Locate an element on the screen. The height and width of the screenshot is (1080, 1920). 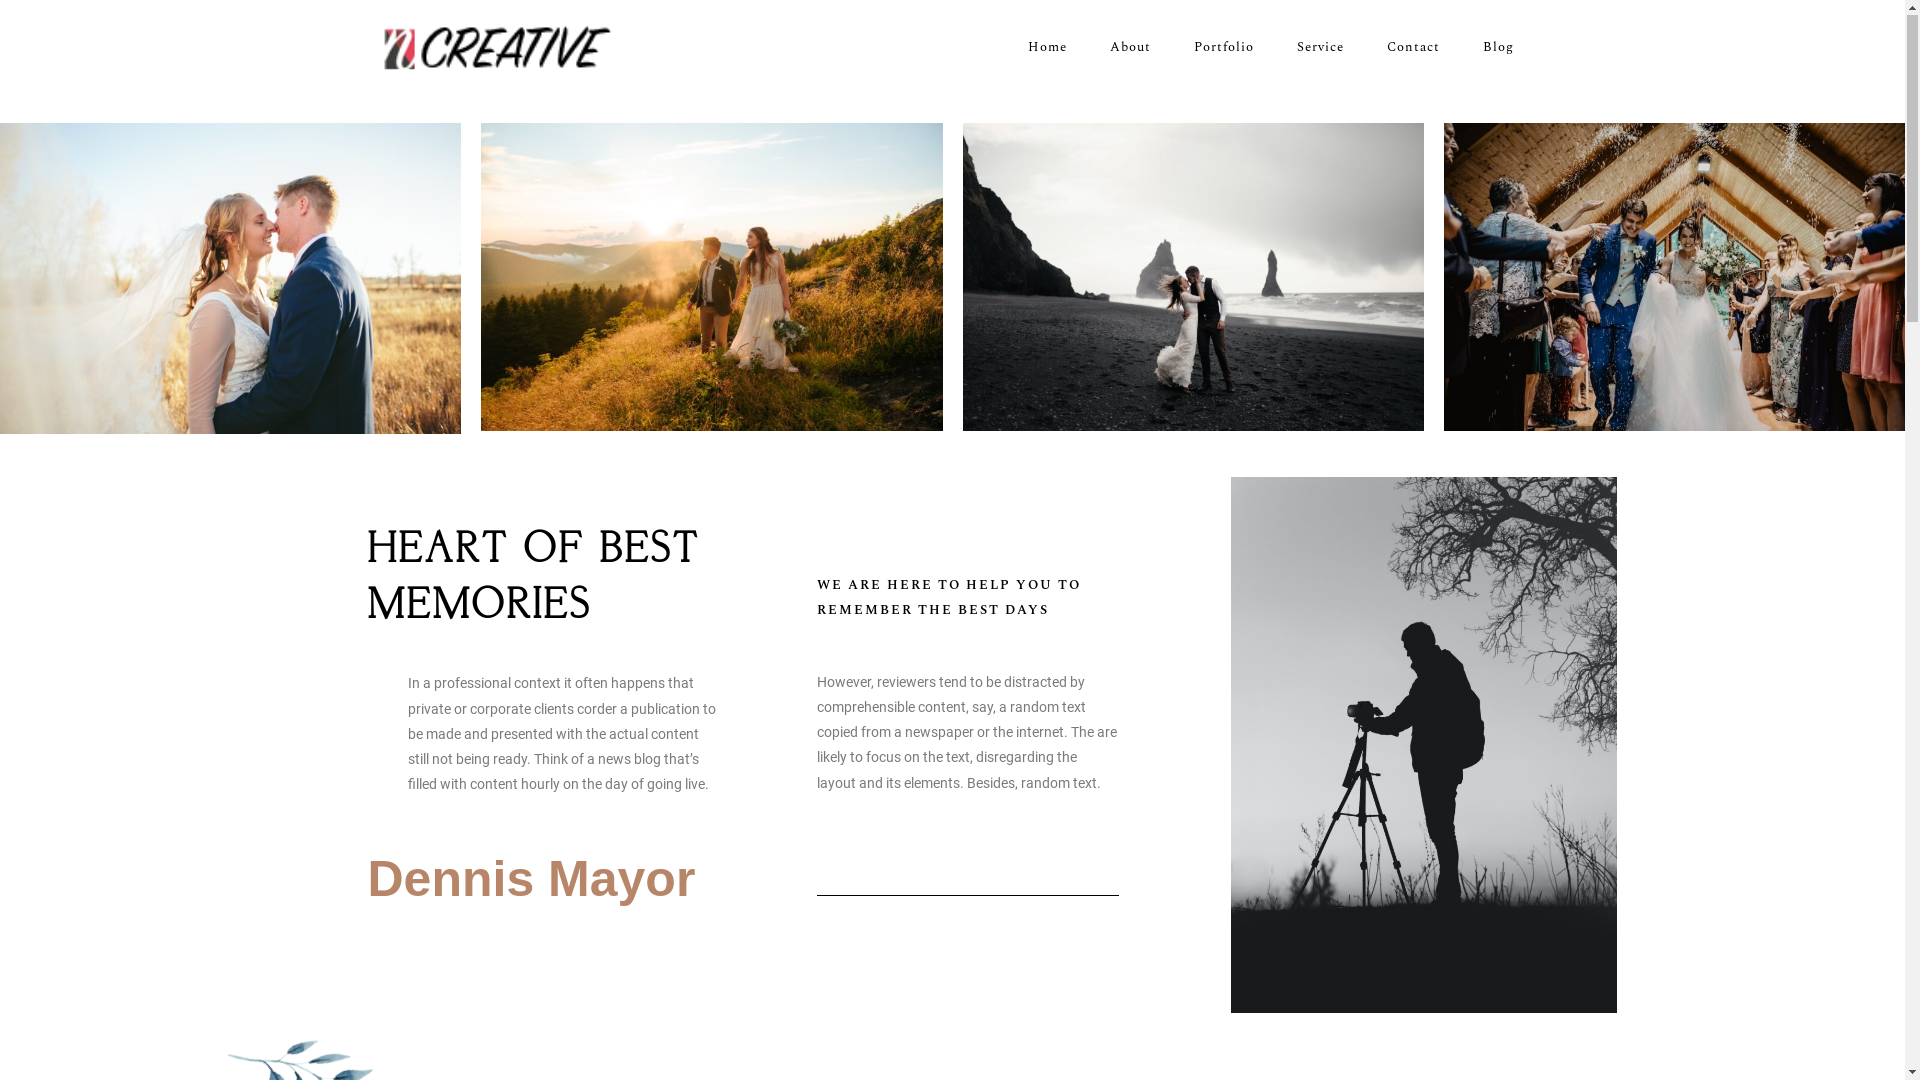
About is located at coordinates (1130, 49).